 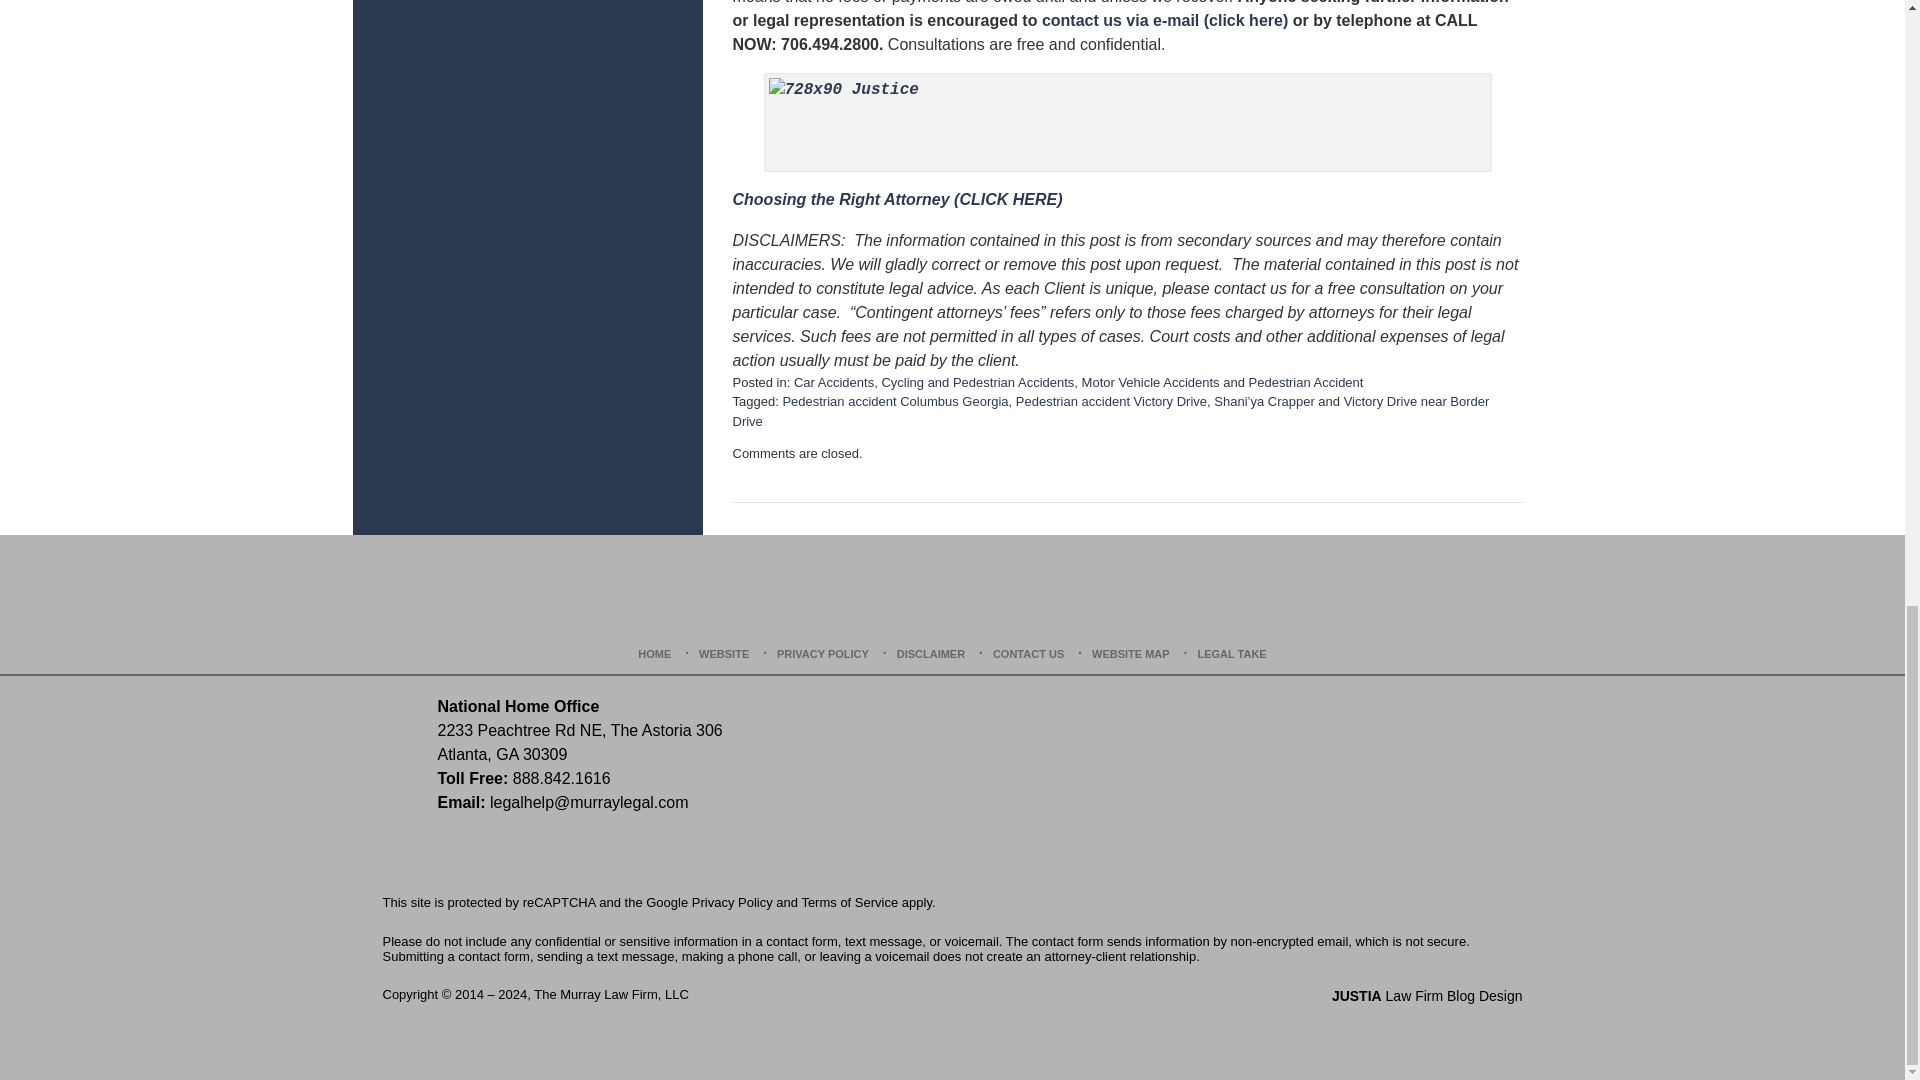 What do you see at coordinates (1150, 382) in the screenshot?
I see `View all posts in Motor Vehicle Accidents` at bounding box center [1150, 382].